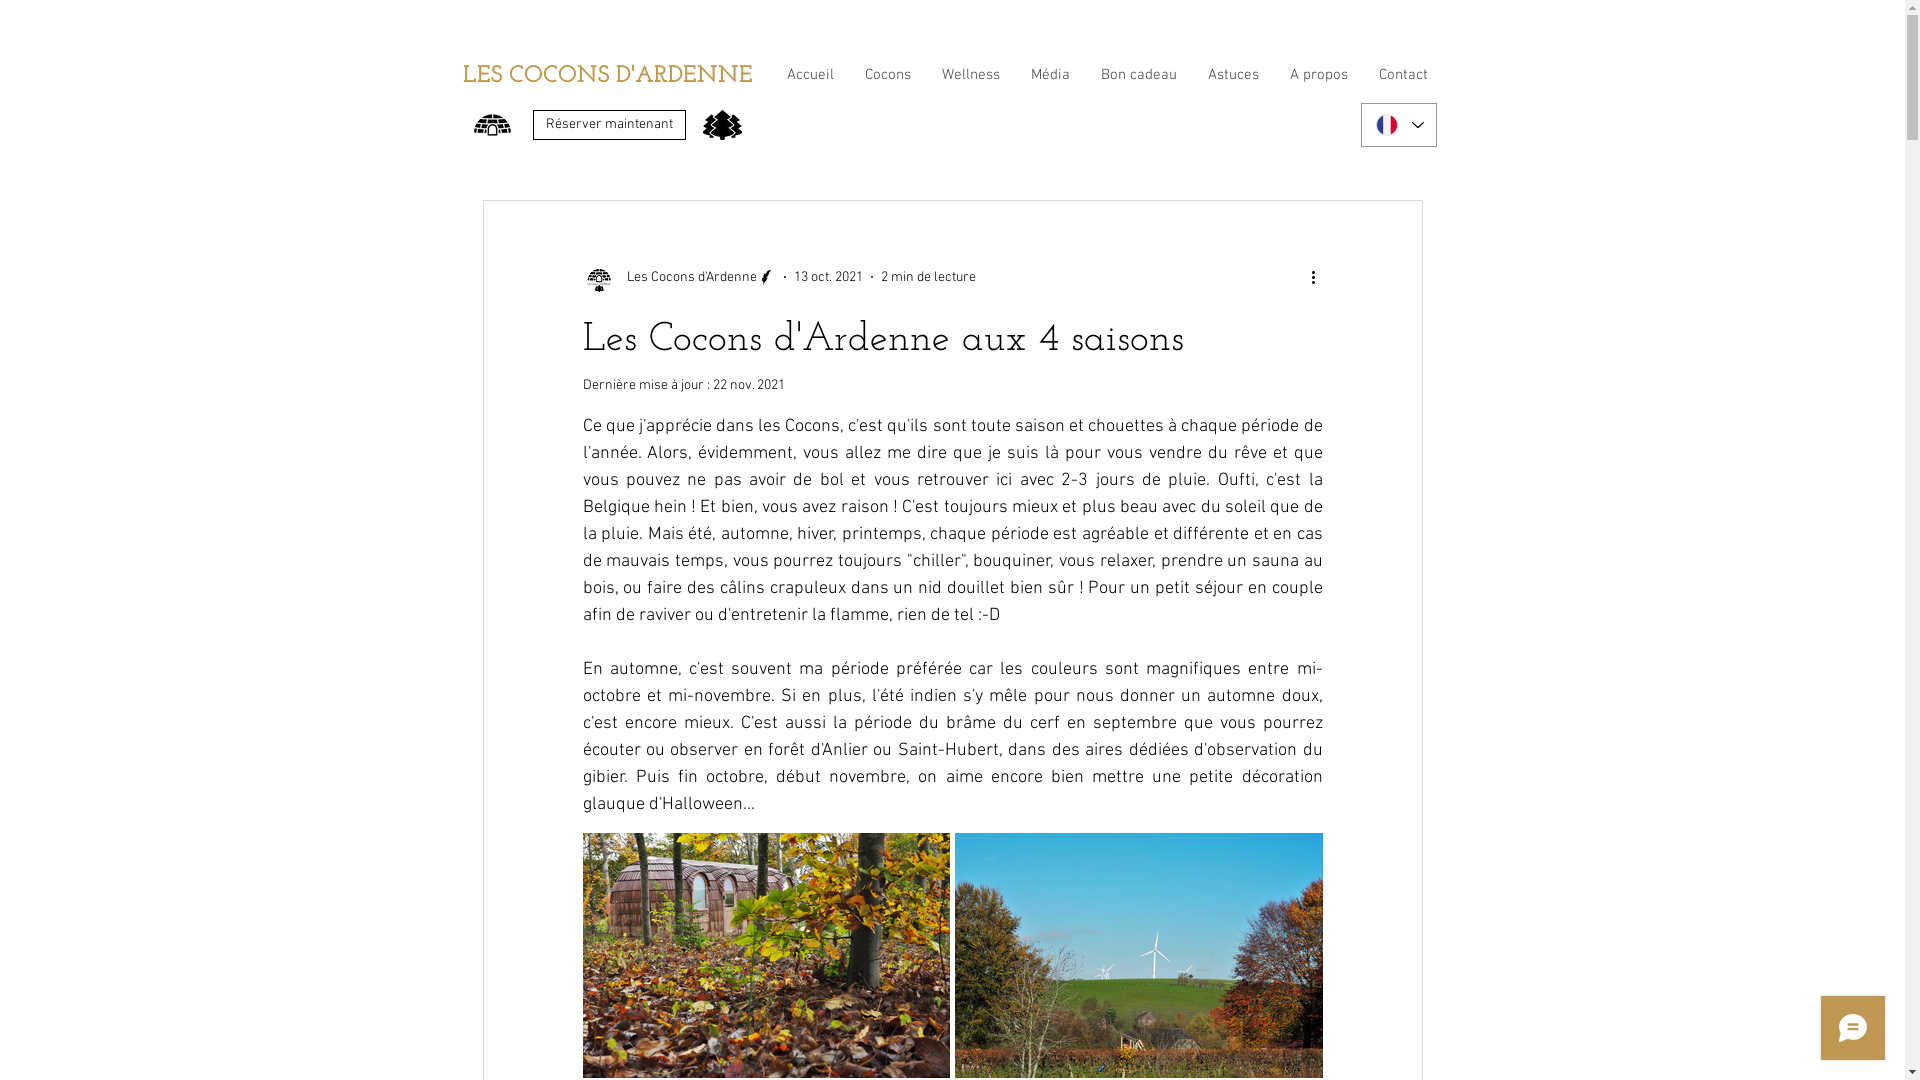  What do you see at coordinates (1138, 76) in the screenshot?
I see `Bon cadeau` at bounding box center [1138, 76].